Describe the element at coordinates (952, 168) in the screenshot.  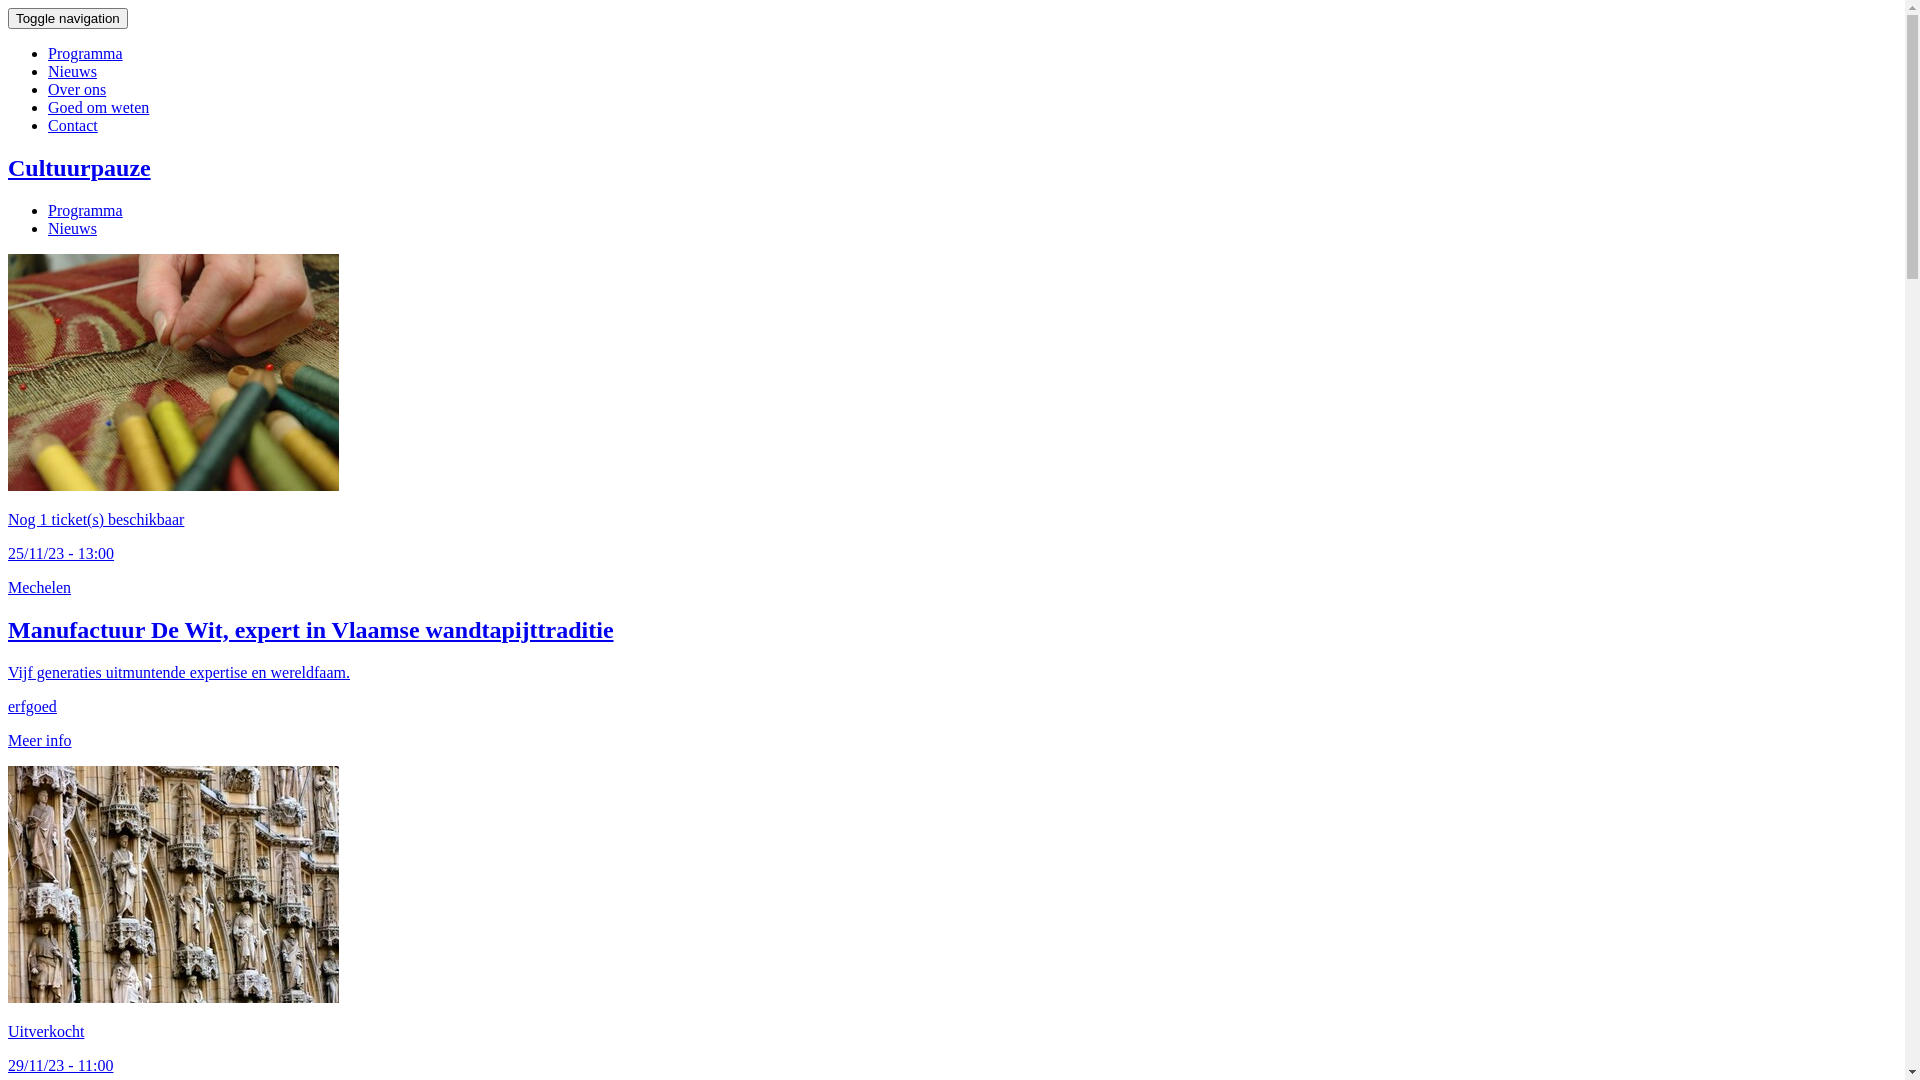
I see `Cultuurpauze` at that location.